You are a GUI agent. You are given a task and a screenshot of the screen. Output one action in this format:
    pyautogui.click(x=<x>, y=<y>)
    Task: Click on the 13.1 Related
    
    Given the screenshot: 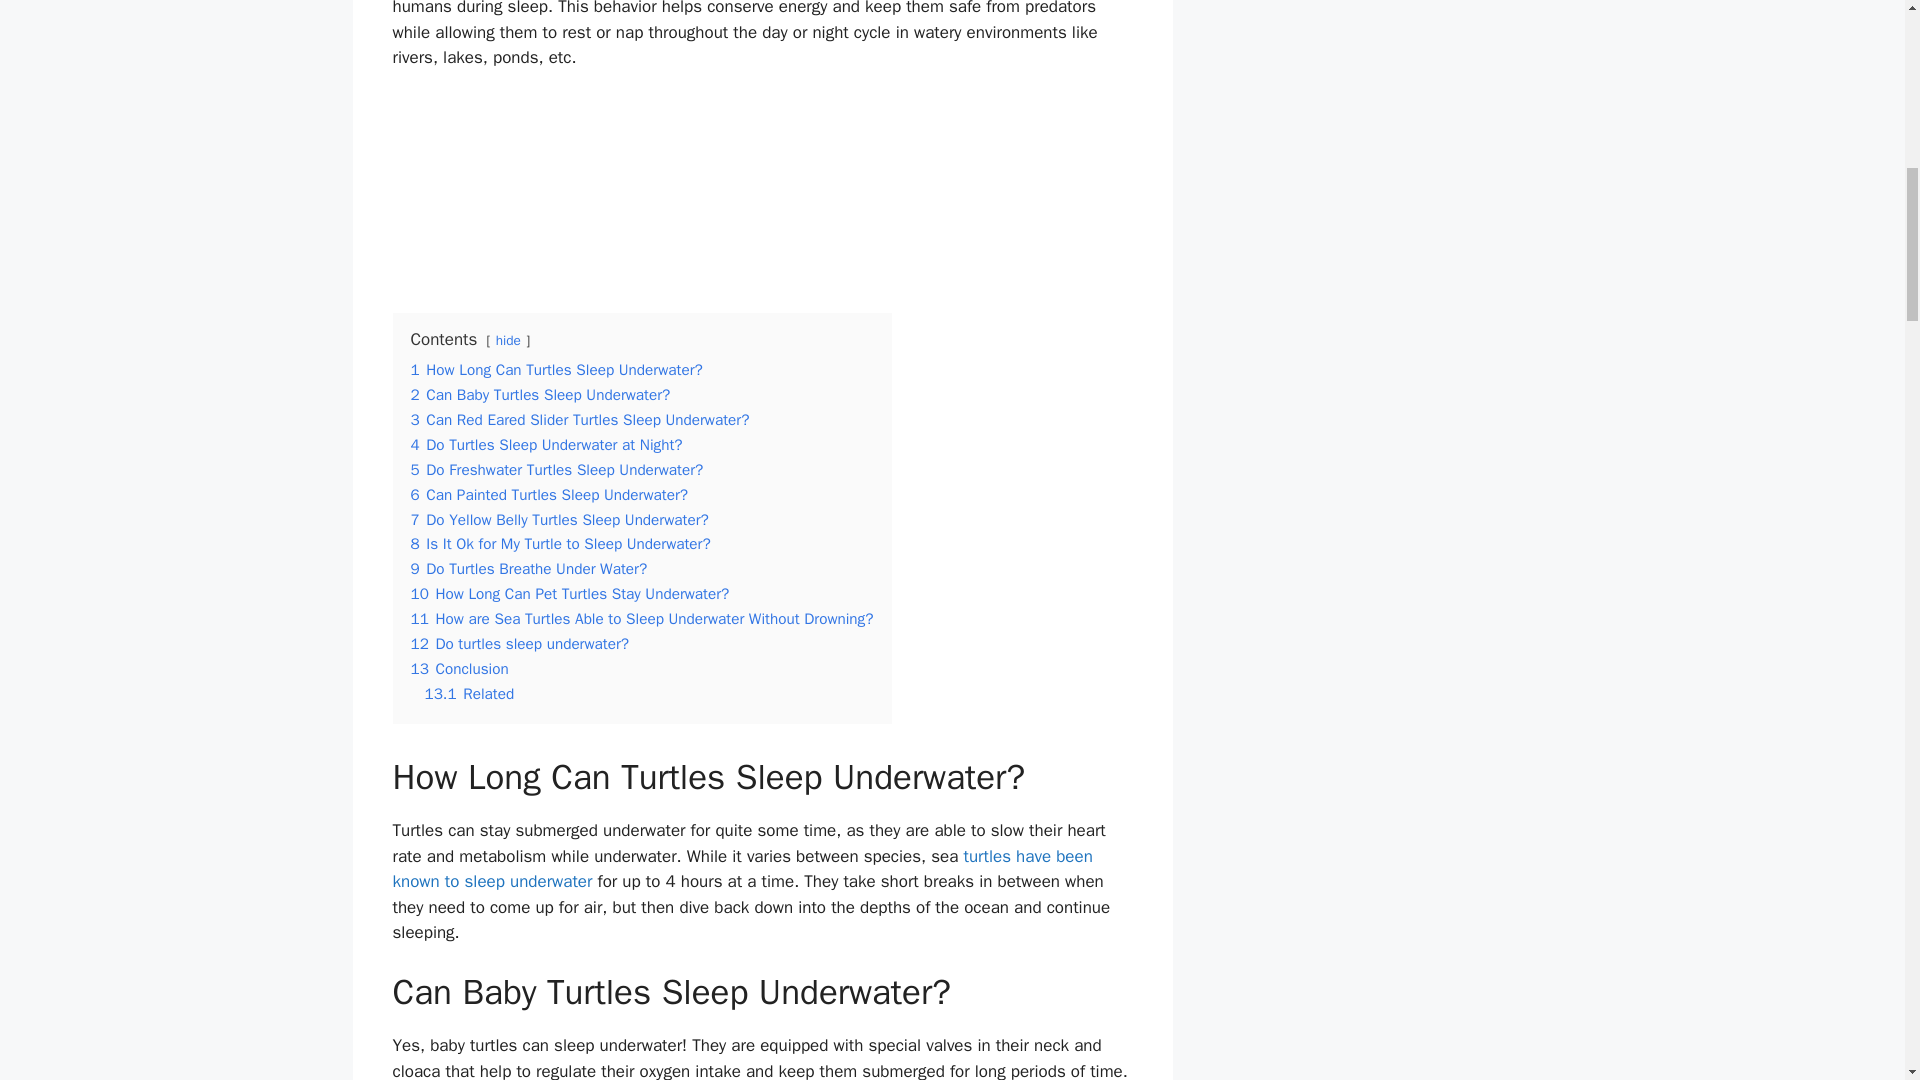 What is the action you would take?
    pyautogui.click(x=469, y=694)
    